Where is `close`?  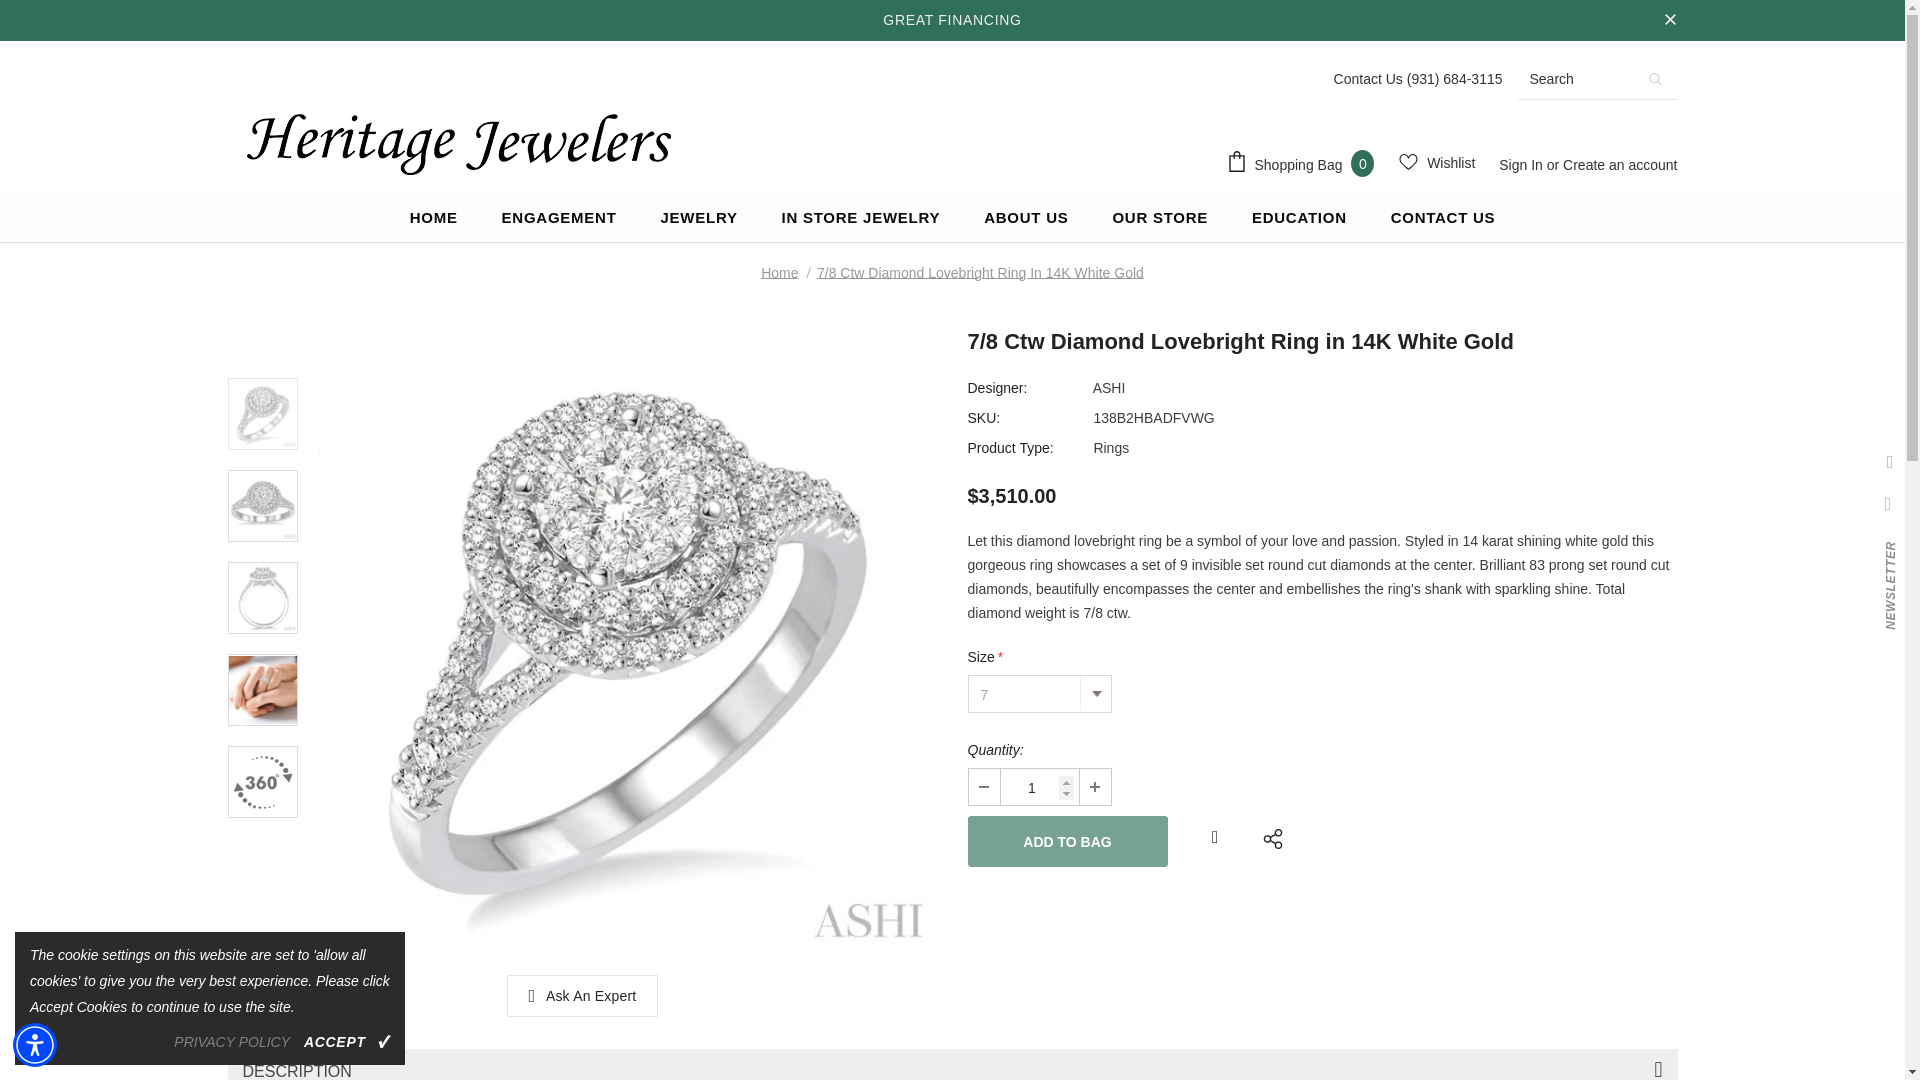
close is located at coordinates (1670, 20).